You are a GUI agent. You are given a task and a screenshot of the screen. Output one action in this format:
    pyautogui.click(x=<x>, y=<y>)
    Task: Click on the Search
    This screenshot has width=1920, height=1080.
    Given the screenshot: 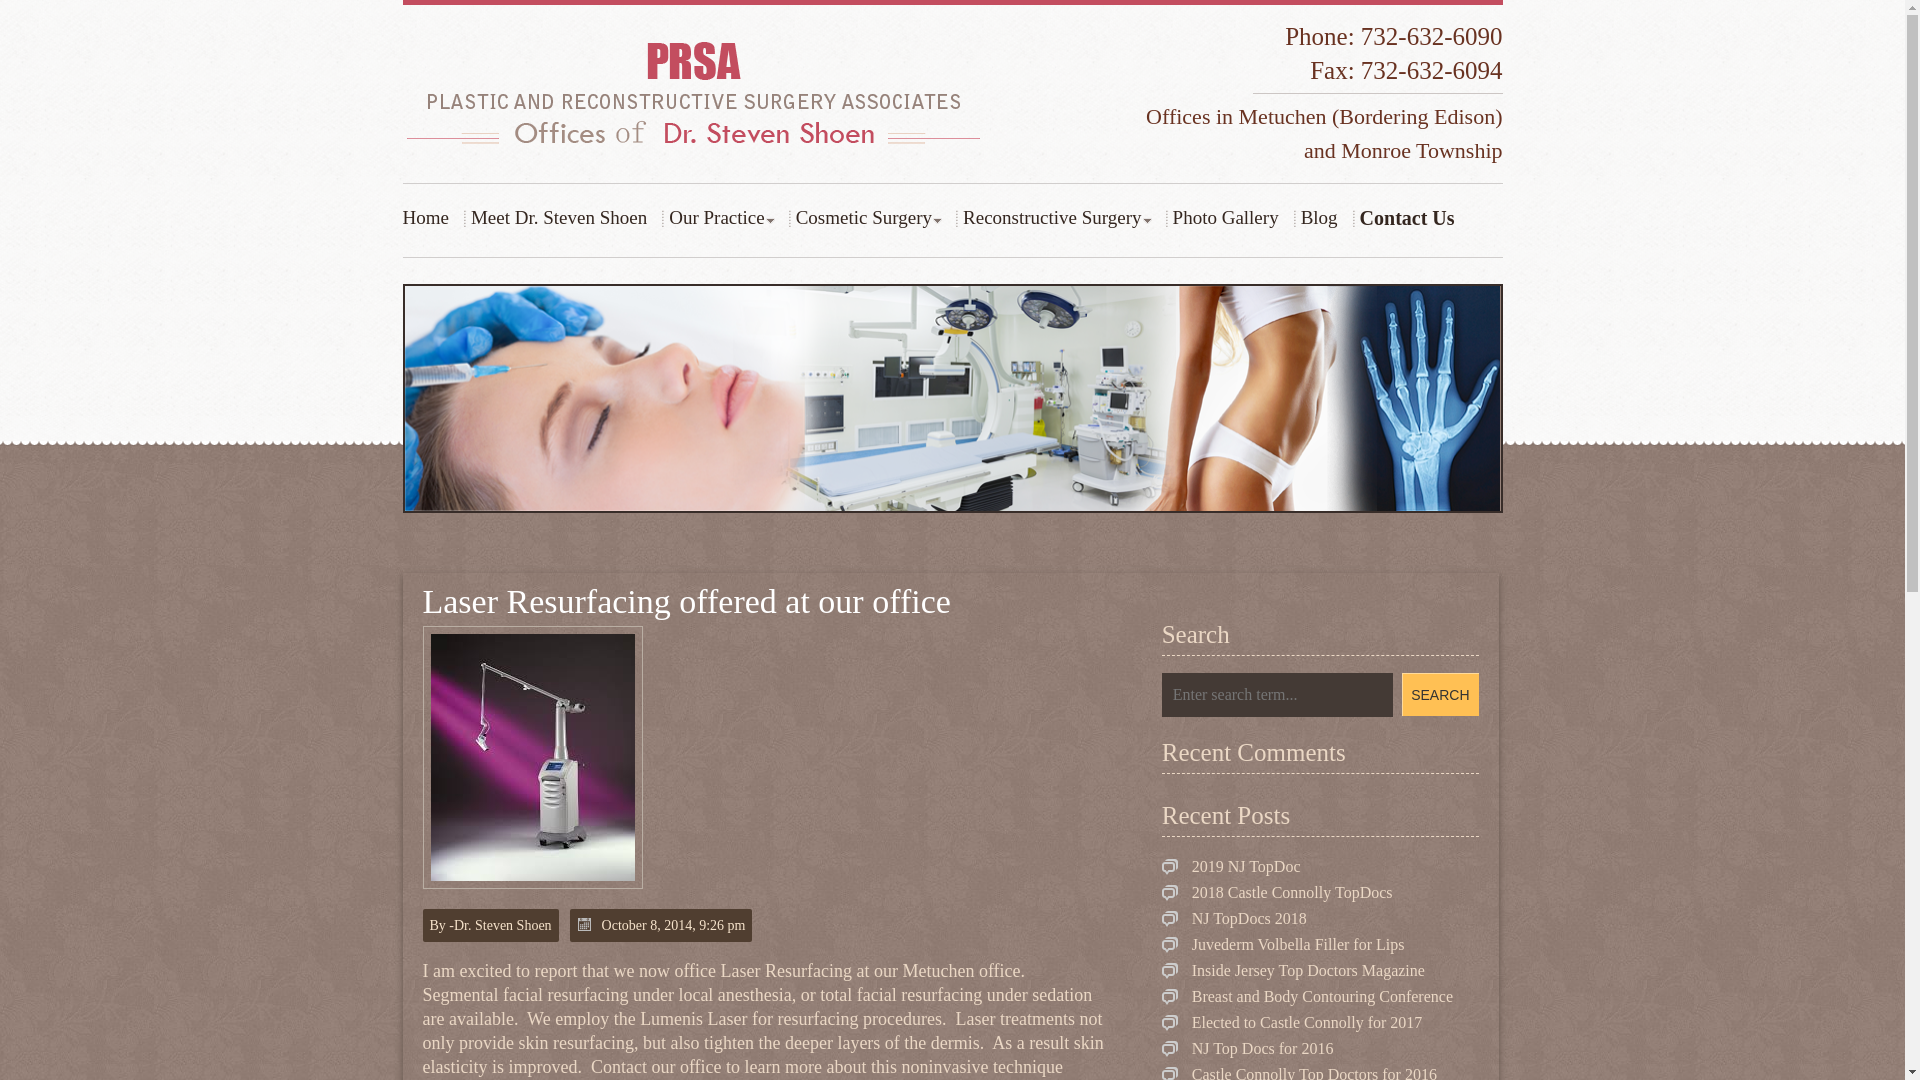 What is the action you would take?
    pyautogui.click(x=1440, y=694)
    